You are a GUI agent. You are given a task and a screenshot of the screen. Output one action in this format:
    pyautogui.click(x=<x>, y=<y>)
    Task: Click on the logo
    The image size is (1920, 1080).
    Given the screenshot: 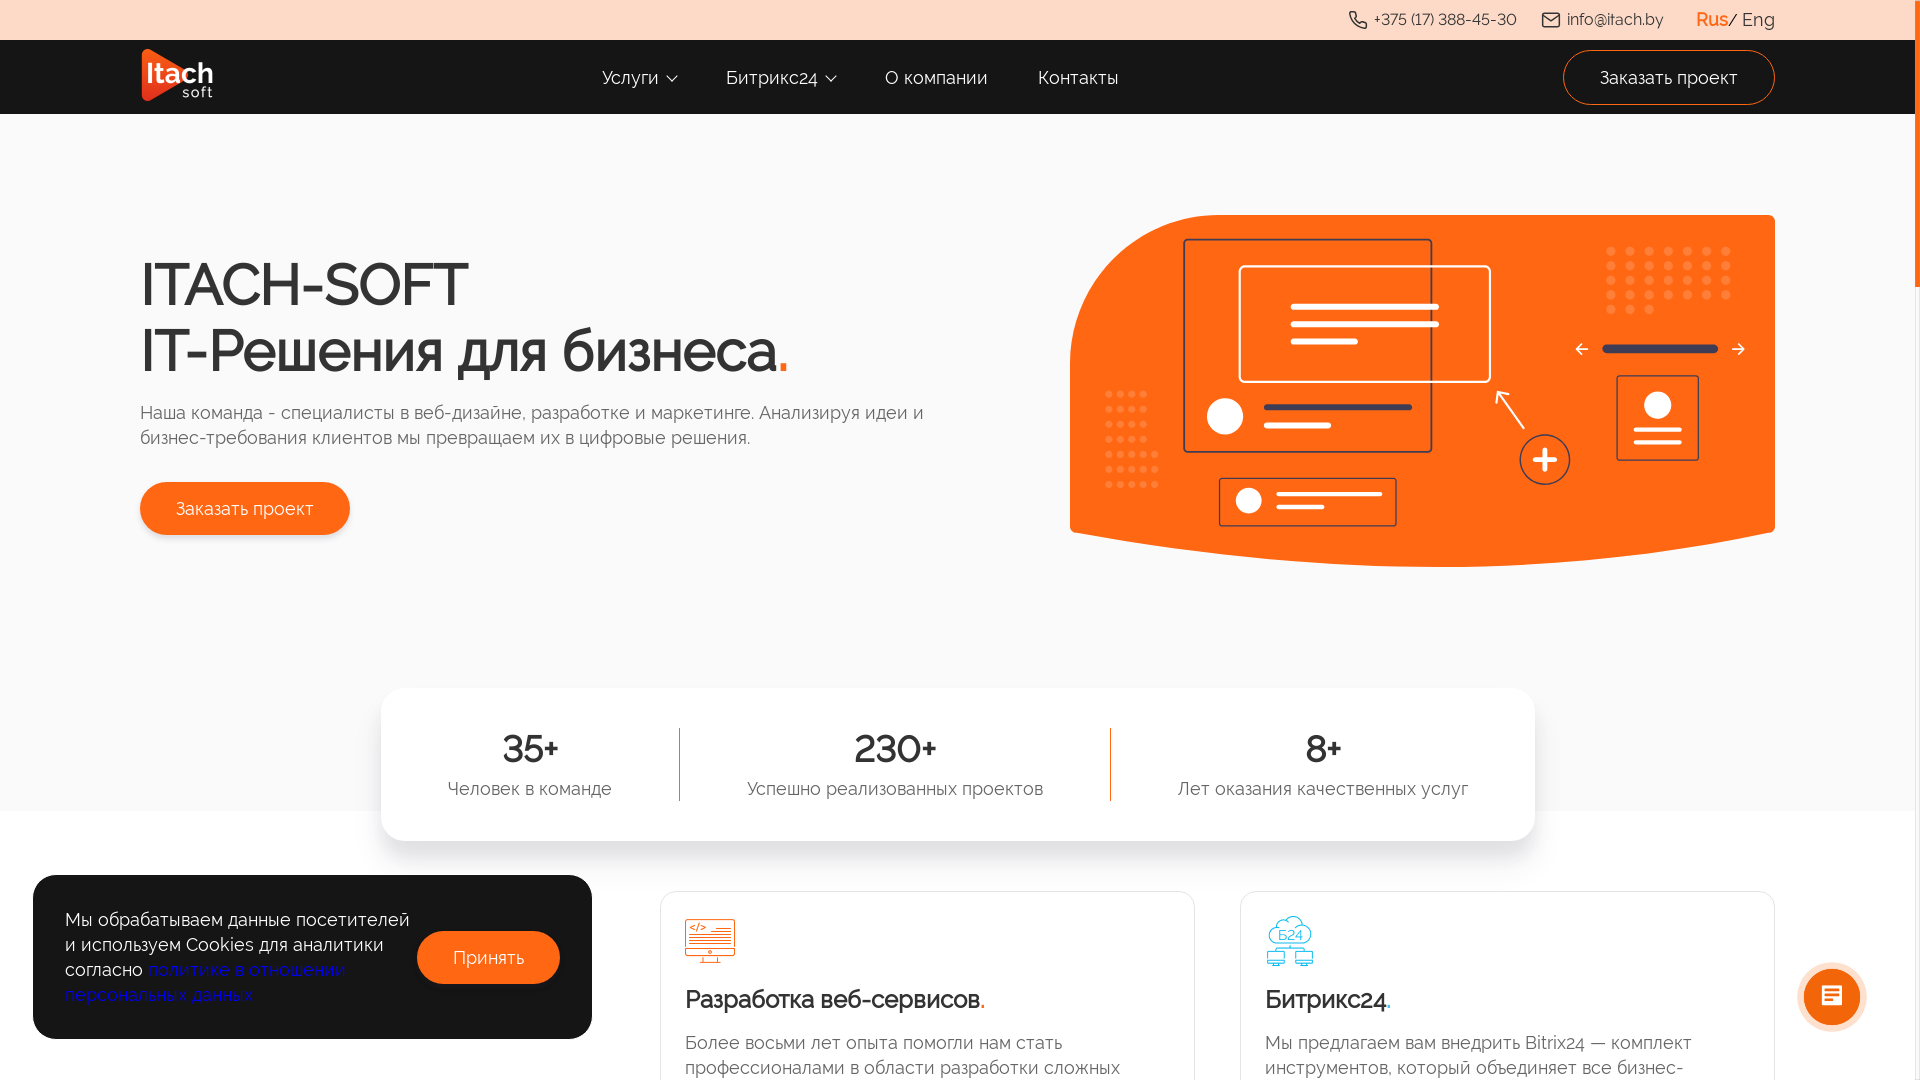 What is the action you would take?
    pyautogui.click(x=177, y=75)
    